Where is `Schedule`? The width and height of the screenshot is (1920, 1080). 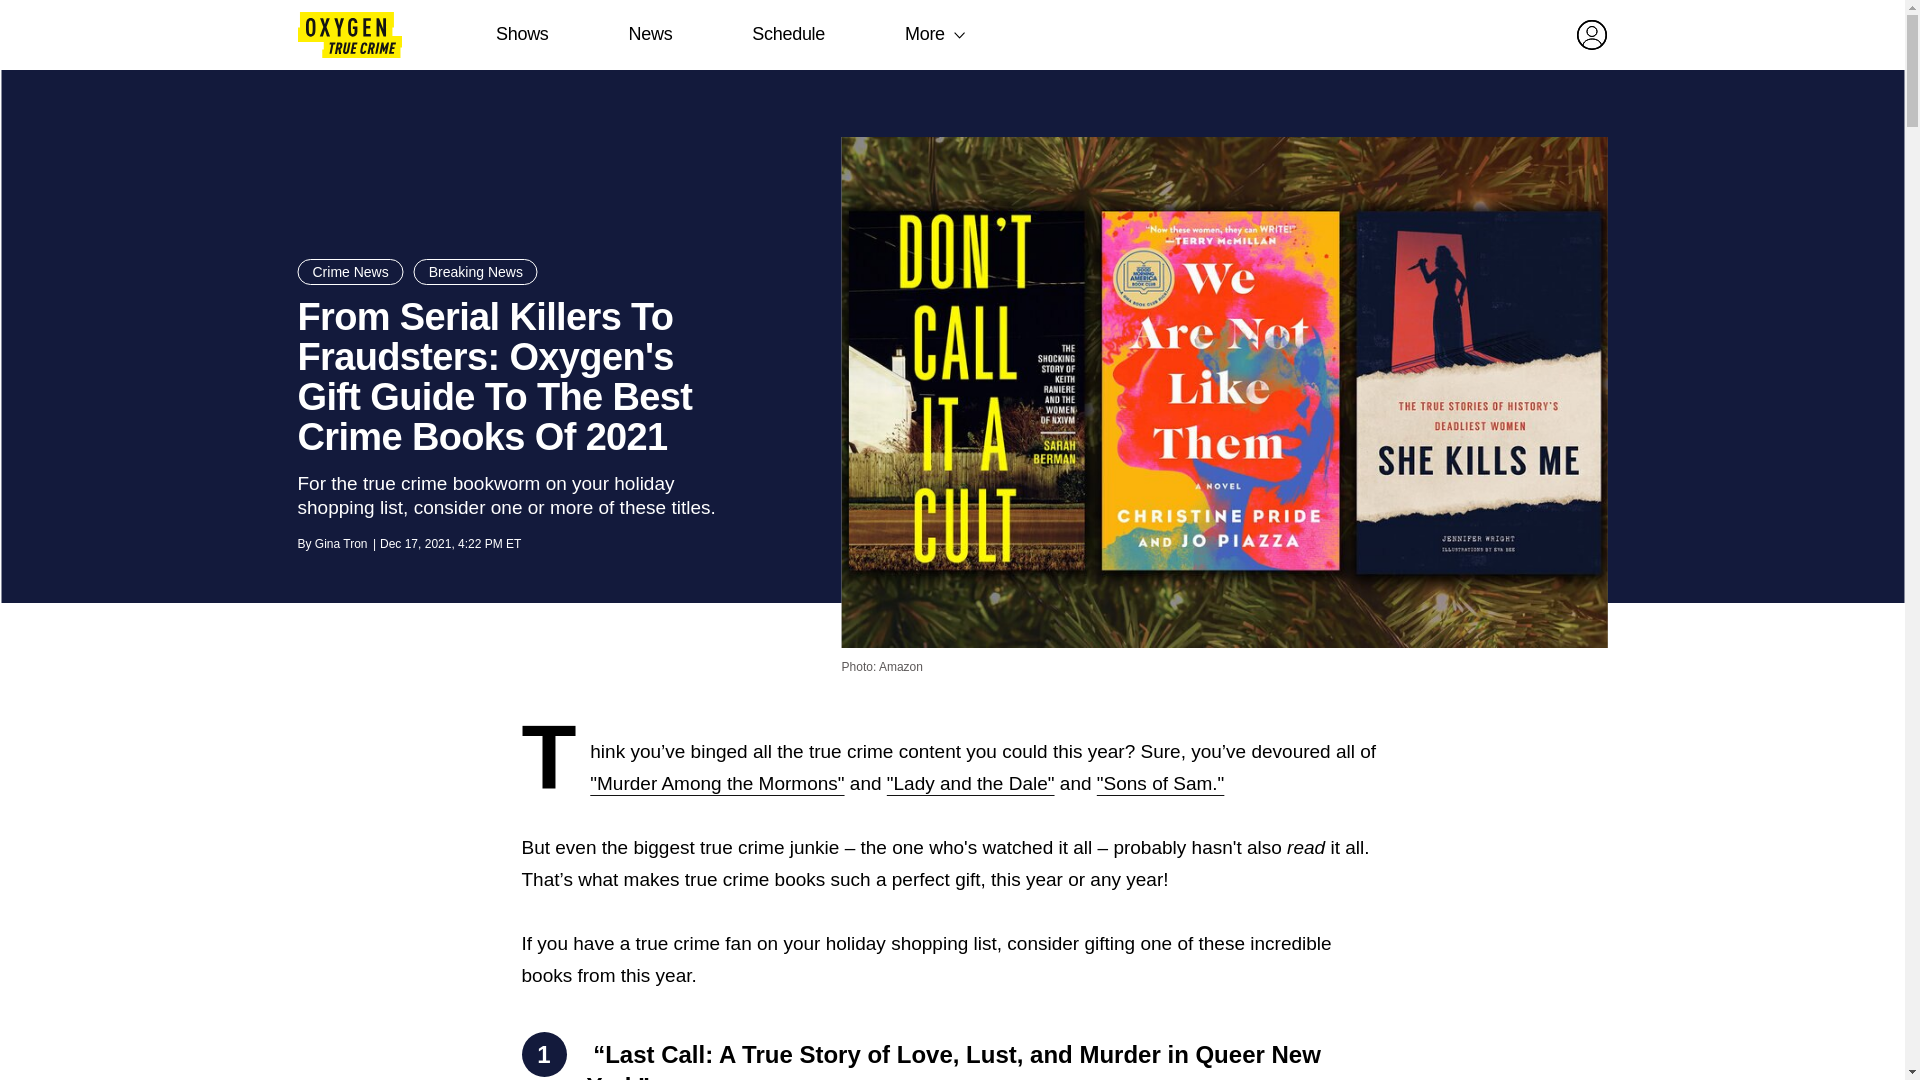 Schedule is located at coordinates (788, 34).